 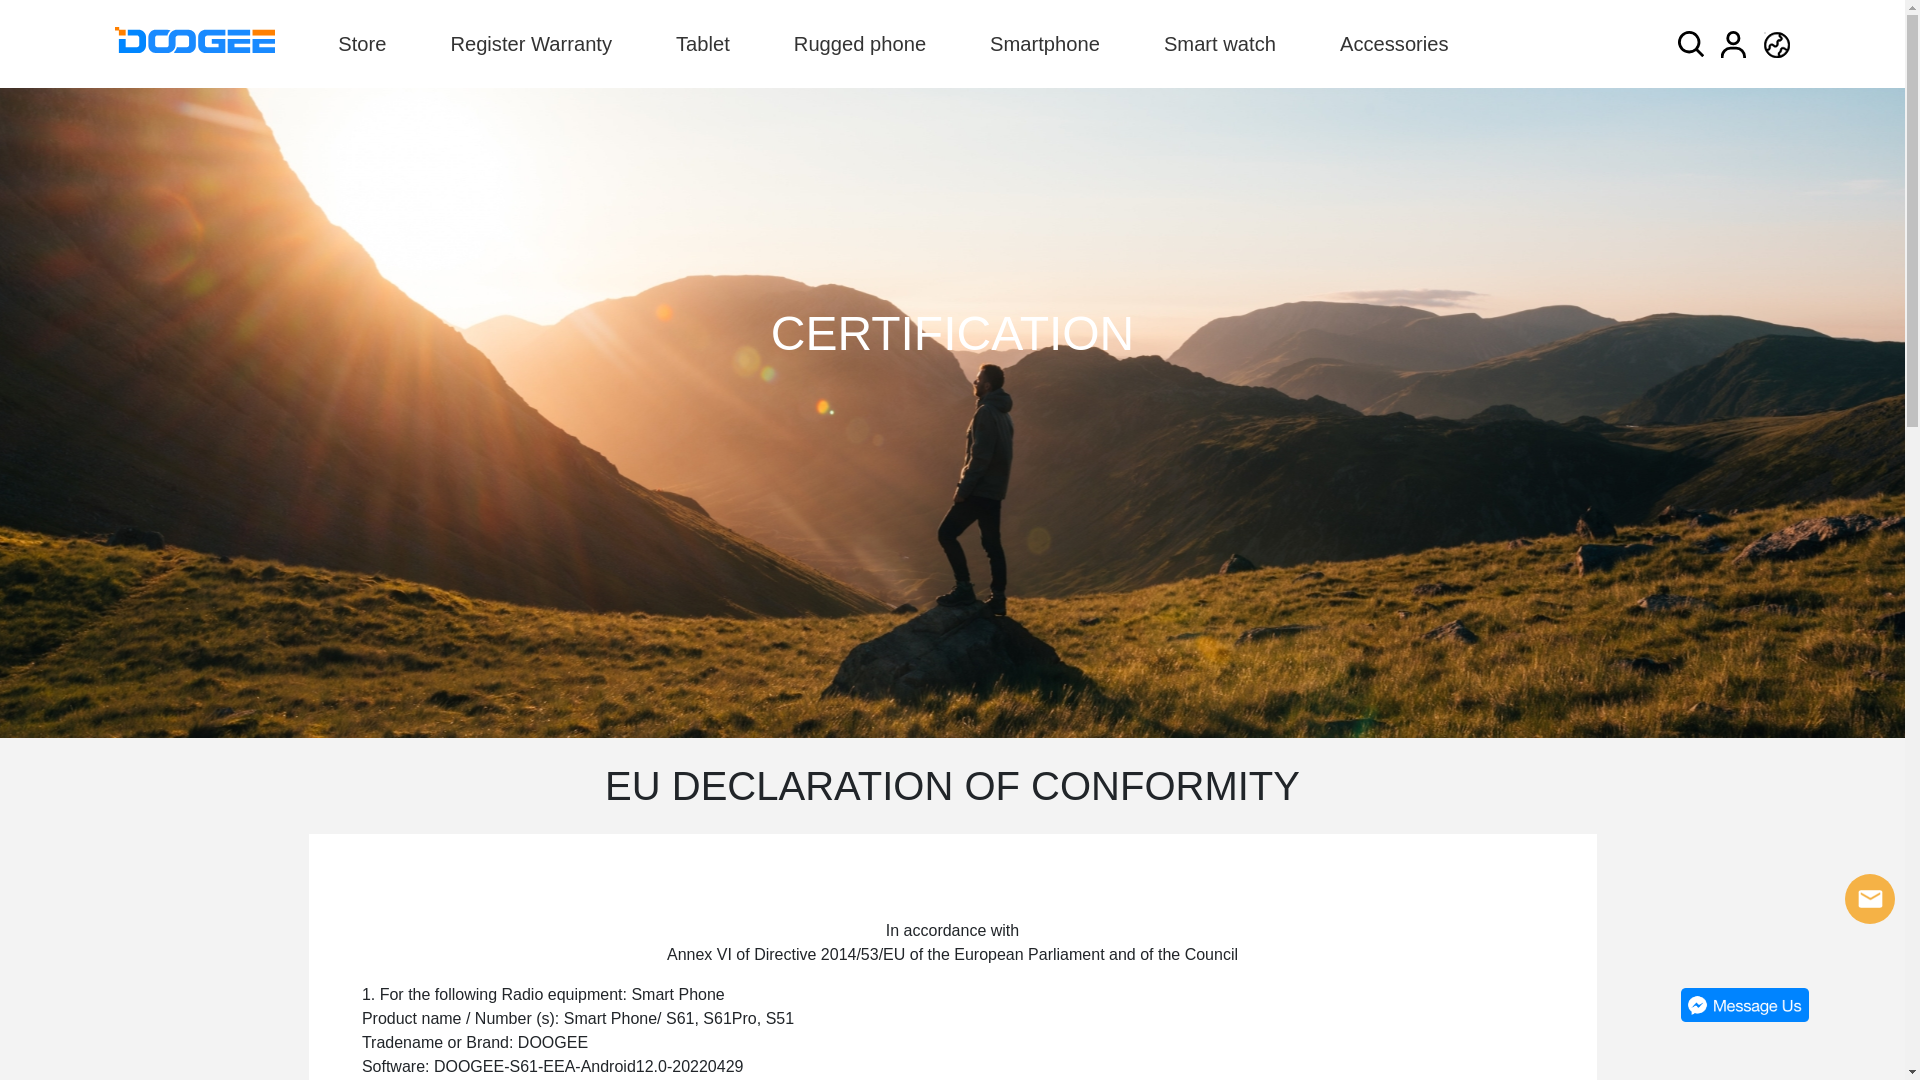 What do you see at coordinates (1394, 44) in the screenshot?
I see `Accessories` at bounding box center [1394, 44].